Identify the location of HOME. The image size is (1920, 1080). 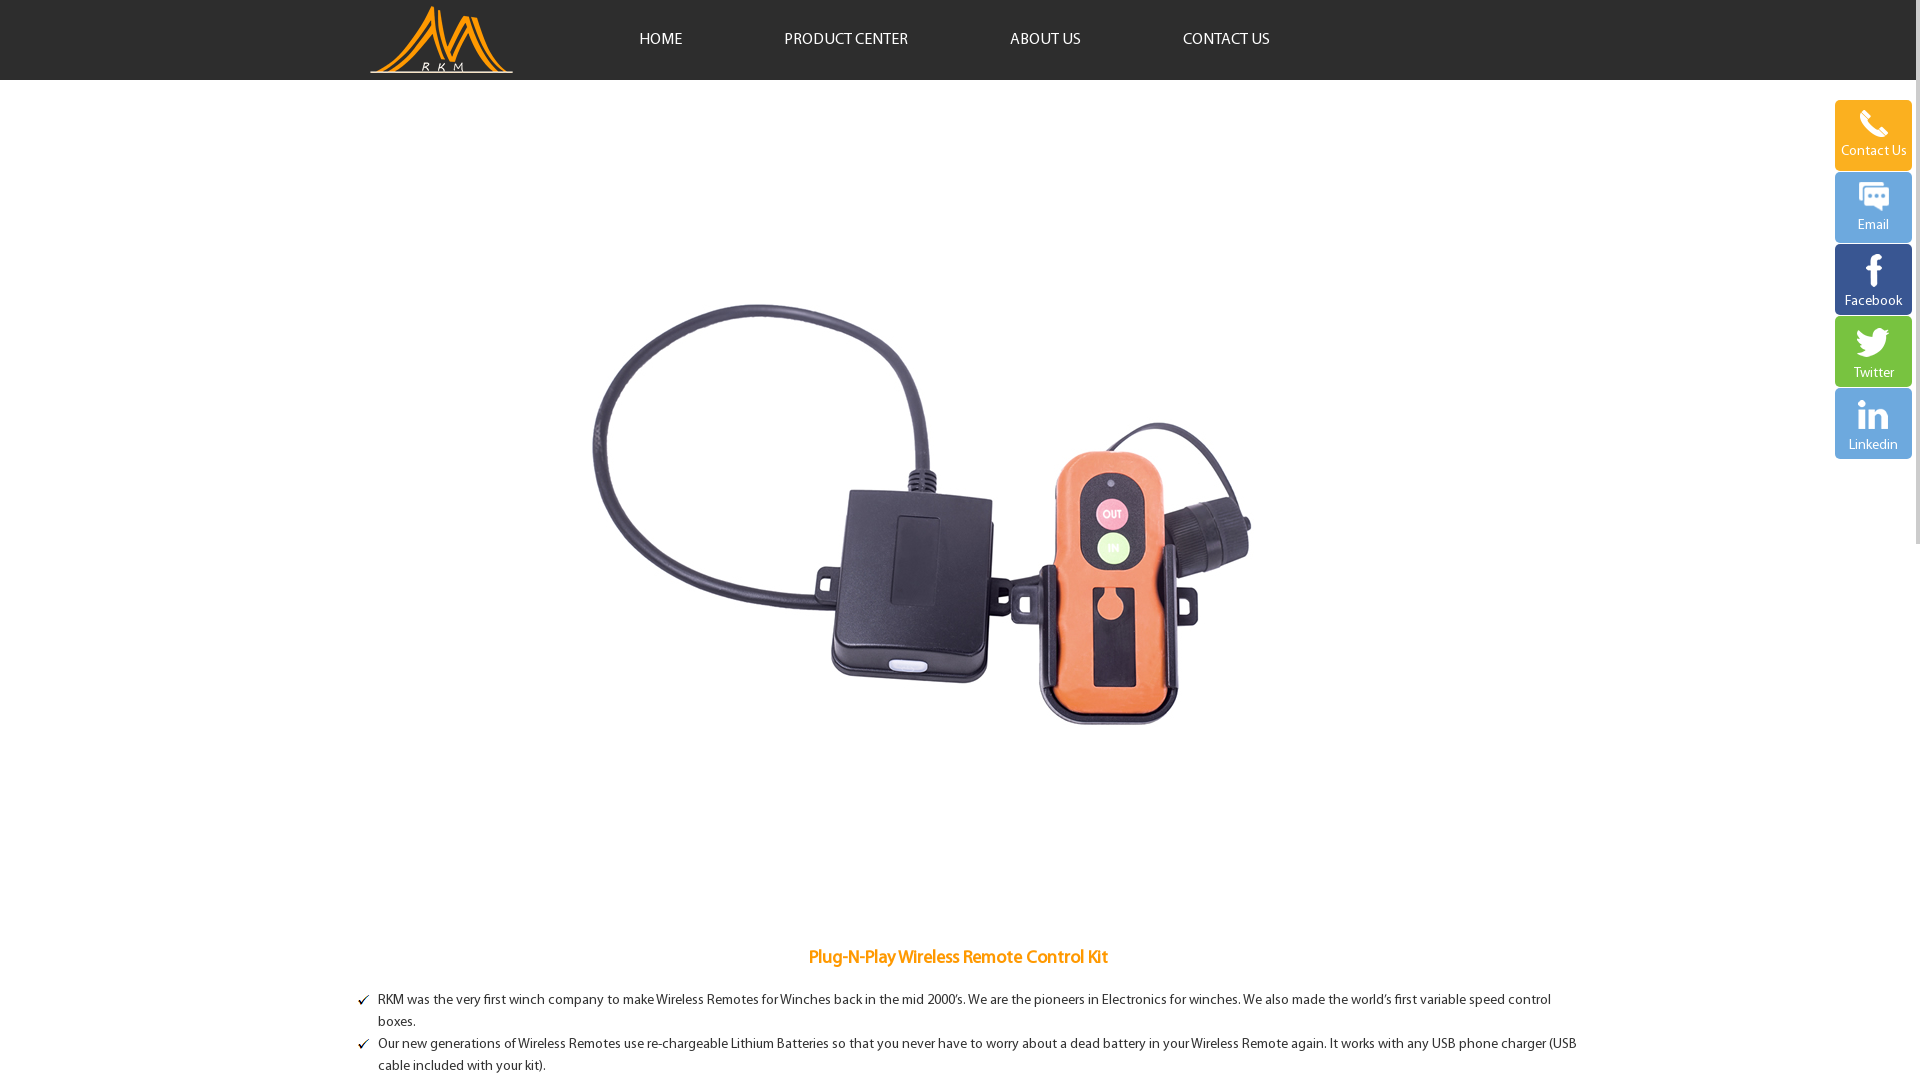
(660, 40).